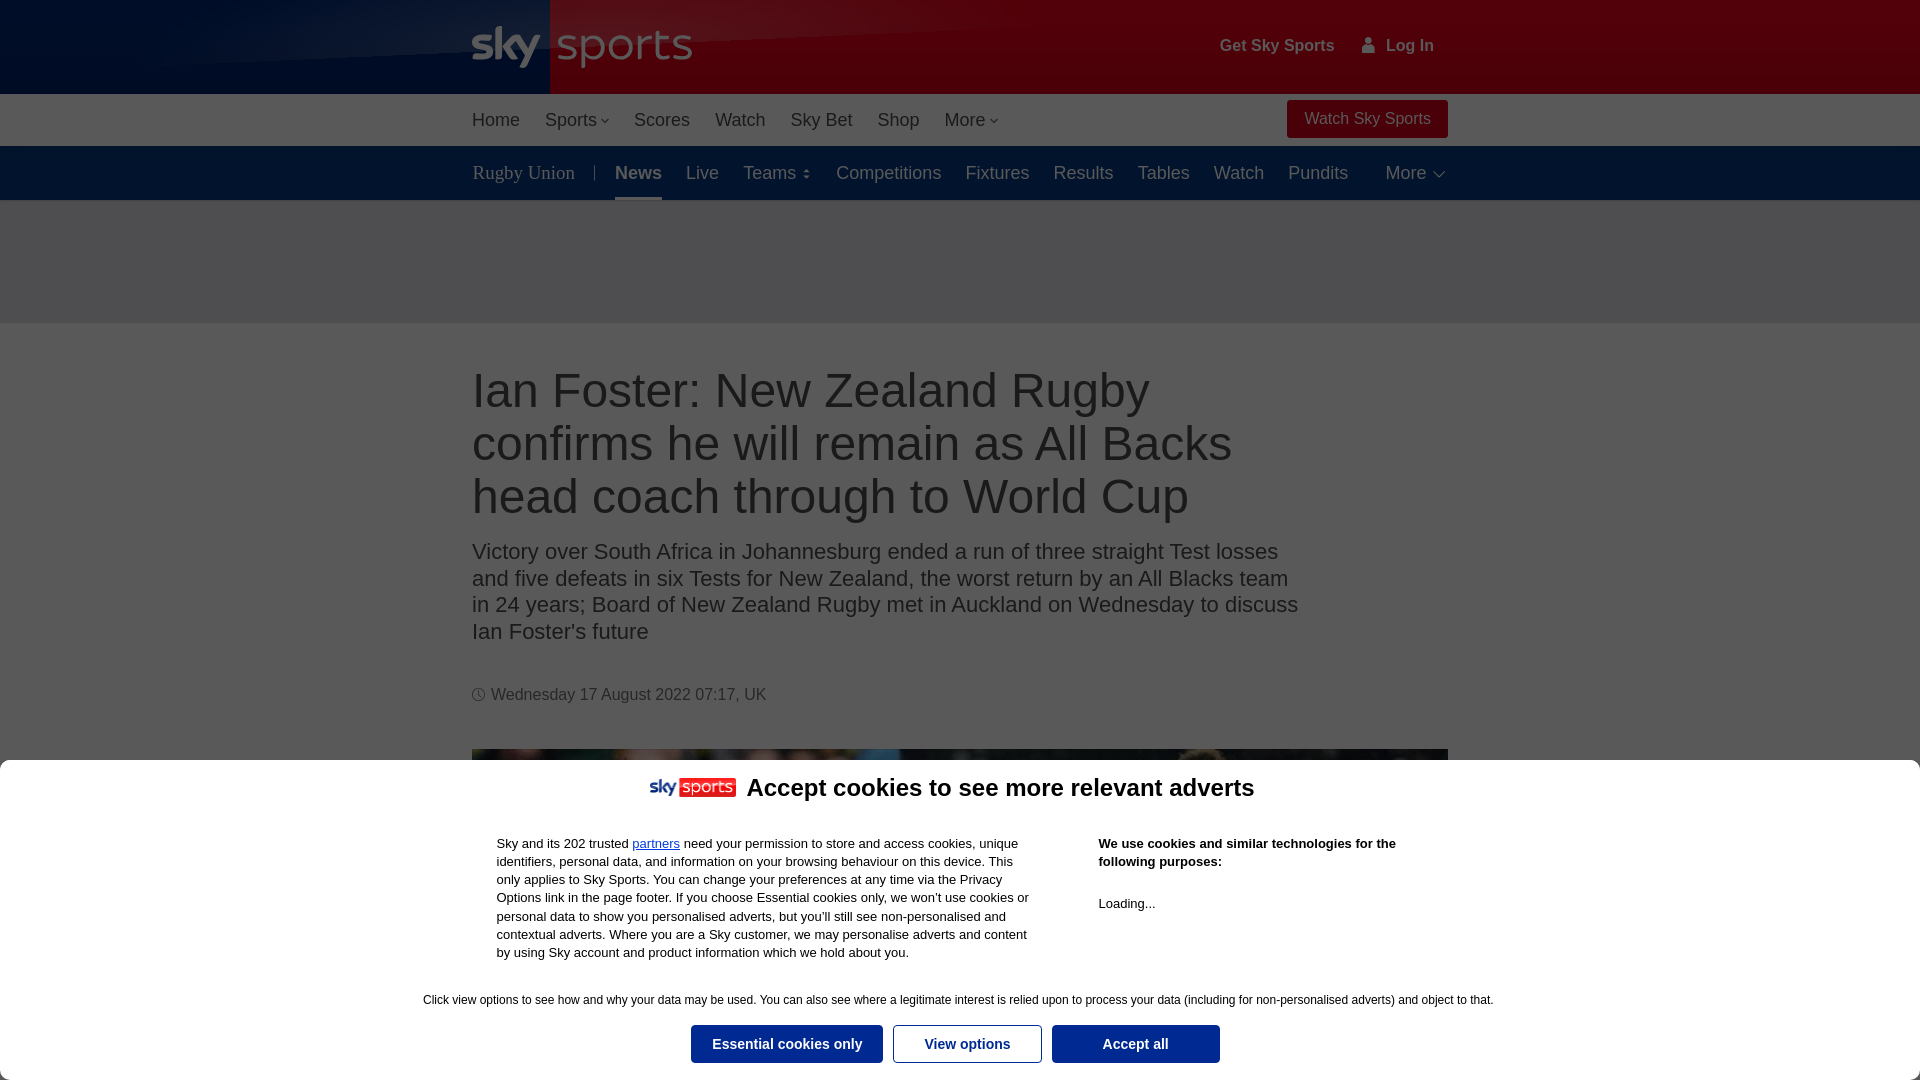  I want to click on Get Sky Sports, so click(1278, 46).